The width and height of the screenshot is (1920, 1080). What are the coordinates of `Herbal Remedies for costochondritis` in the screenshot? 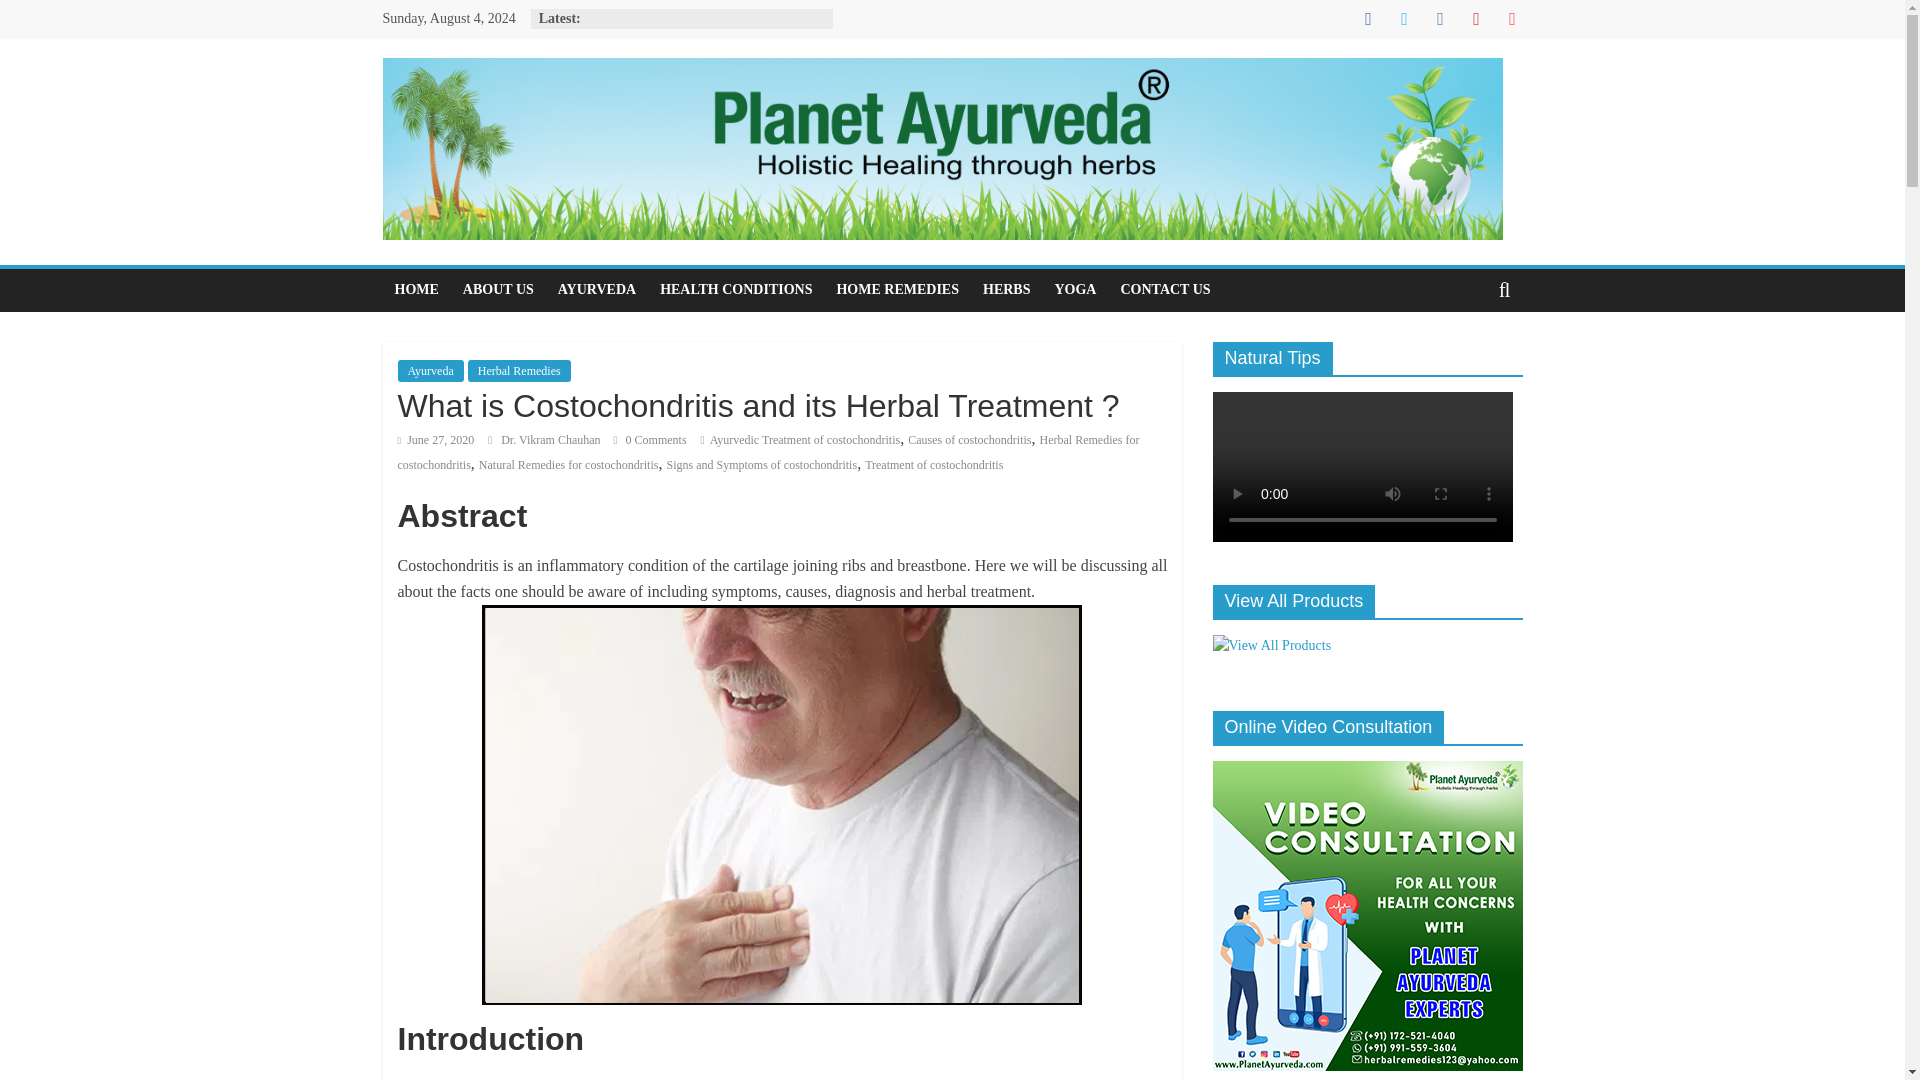 It's located at (768, 453).